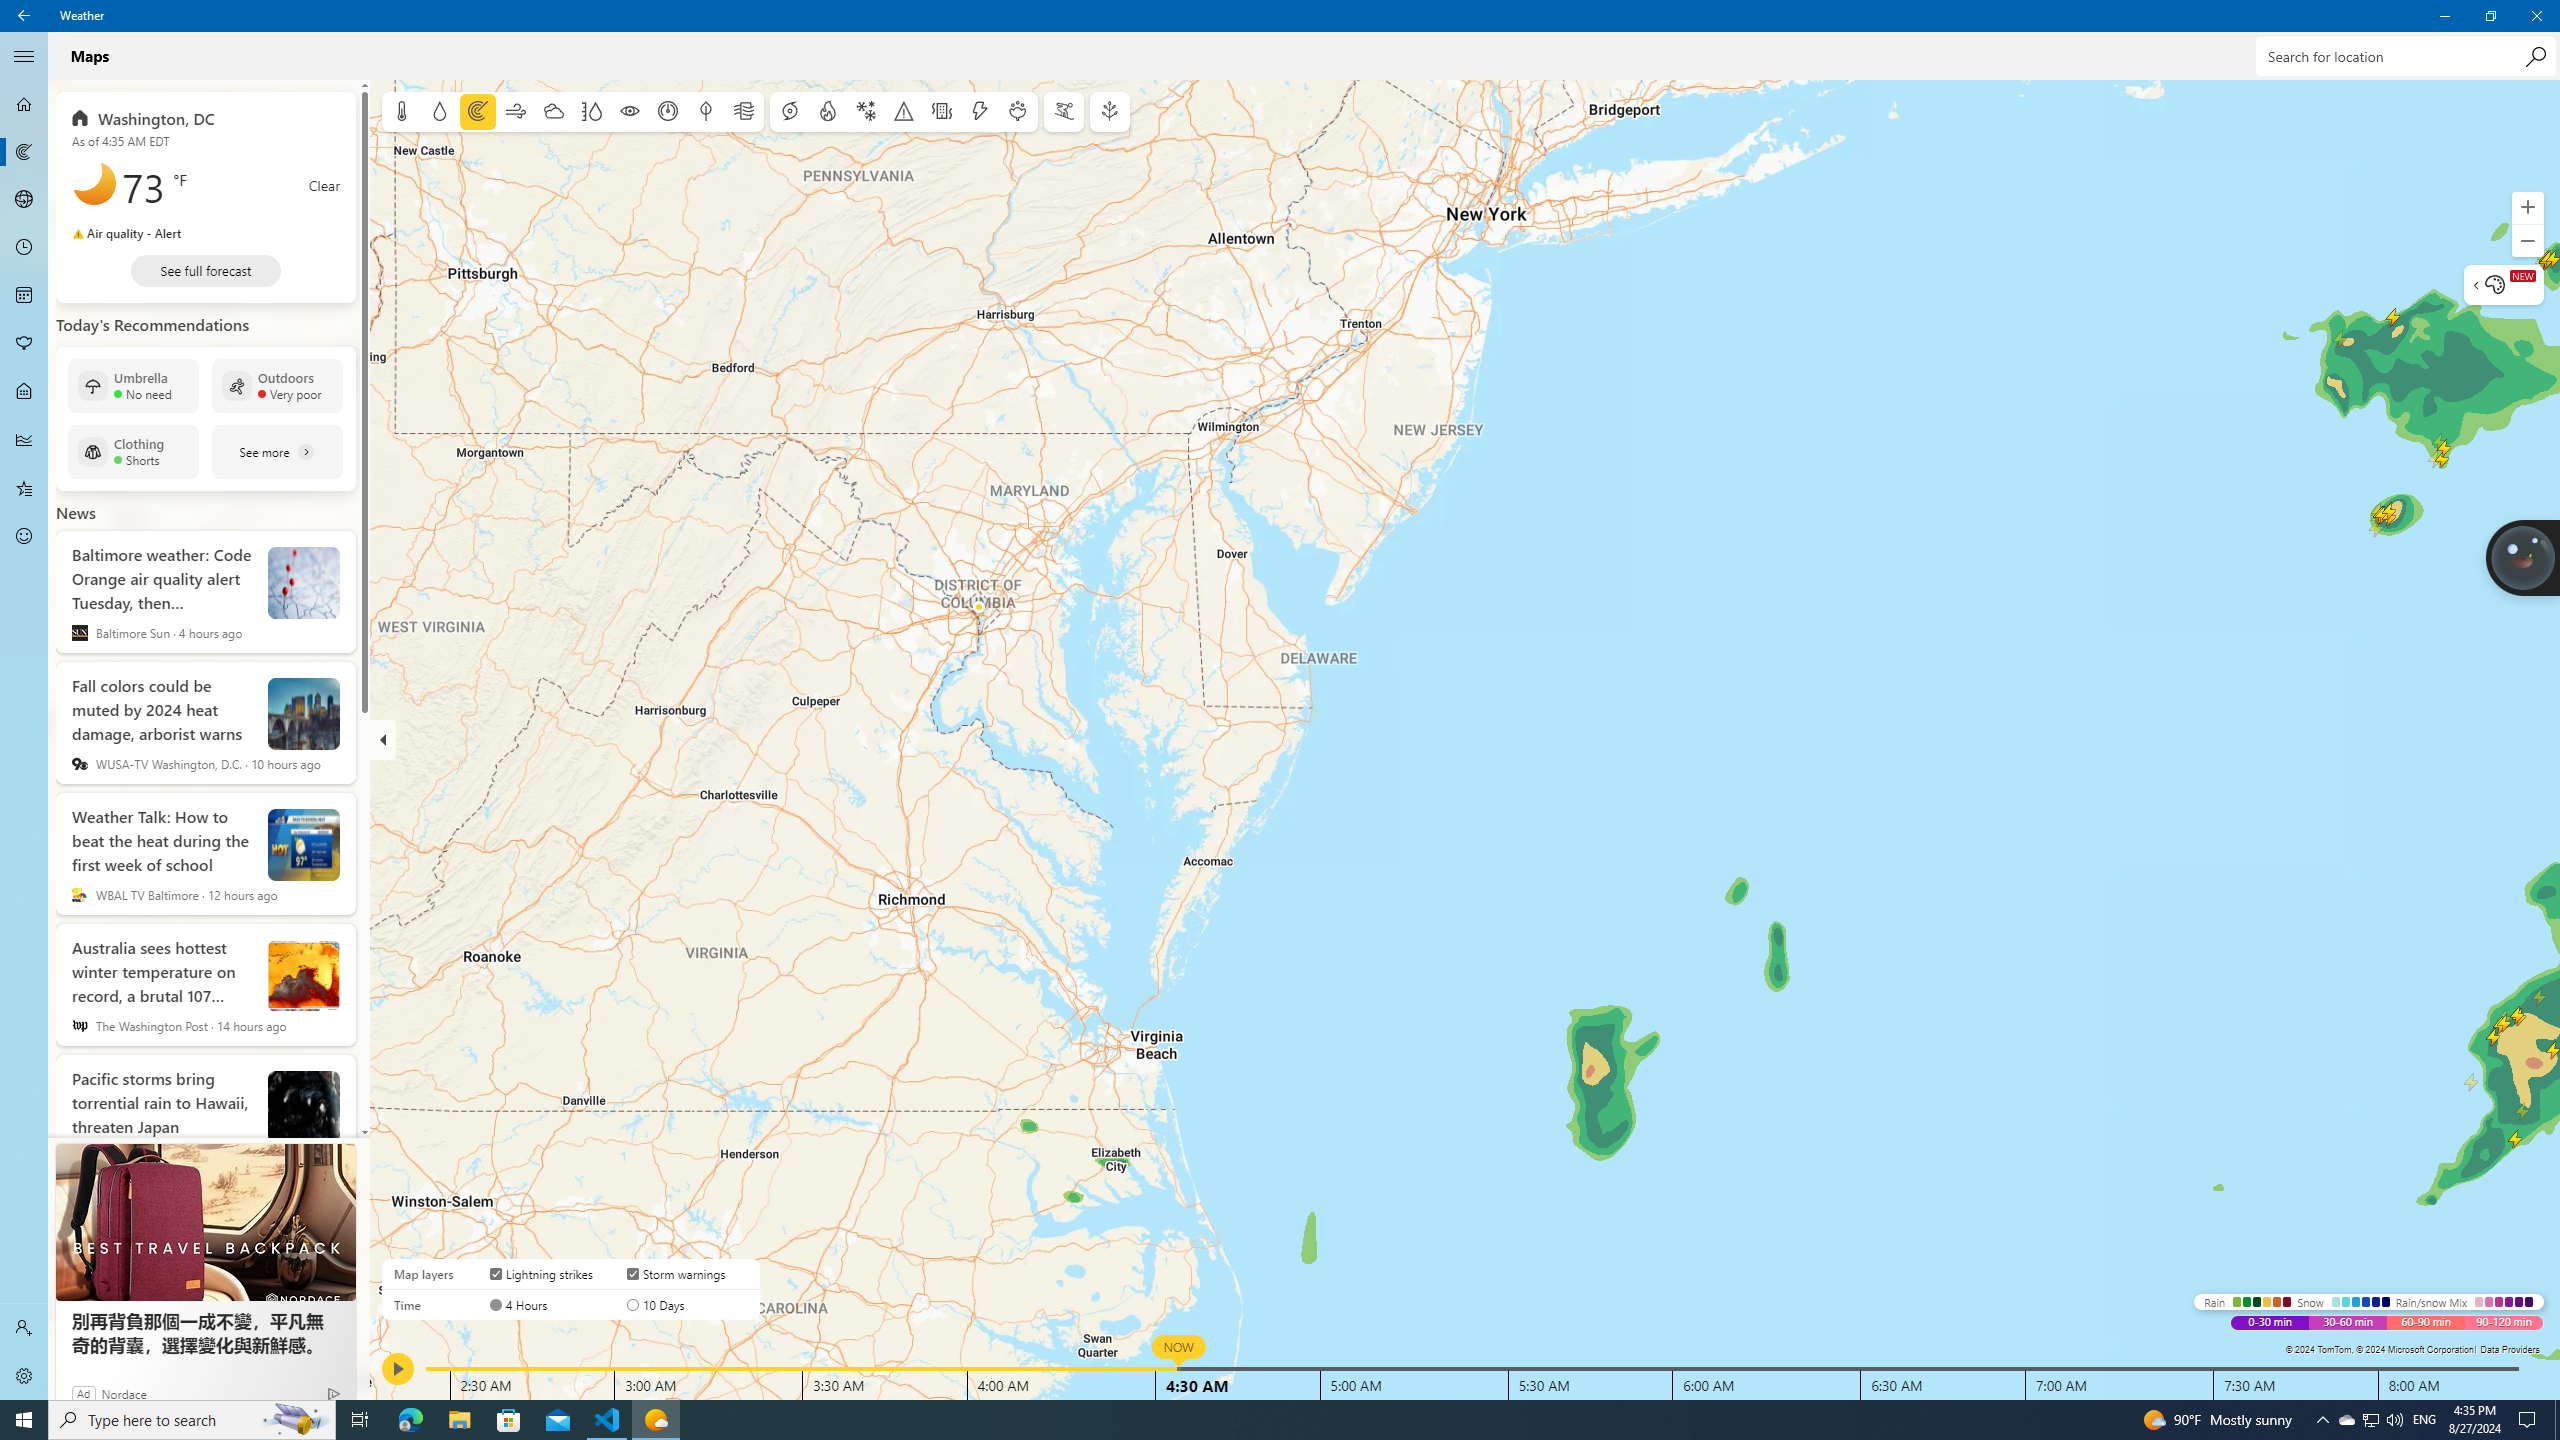 Image resolution: width=2560 pixels, height=1440 pixels. What do you see at coordinates (2490, 16) in the screenshot?
I see `3D Maps - Not Selected` at bounding box center [2490, 16].